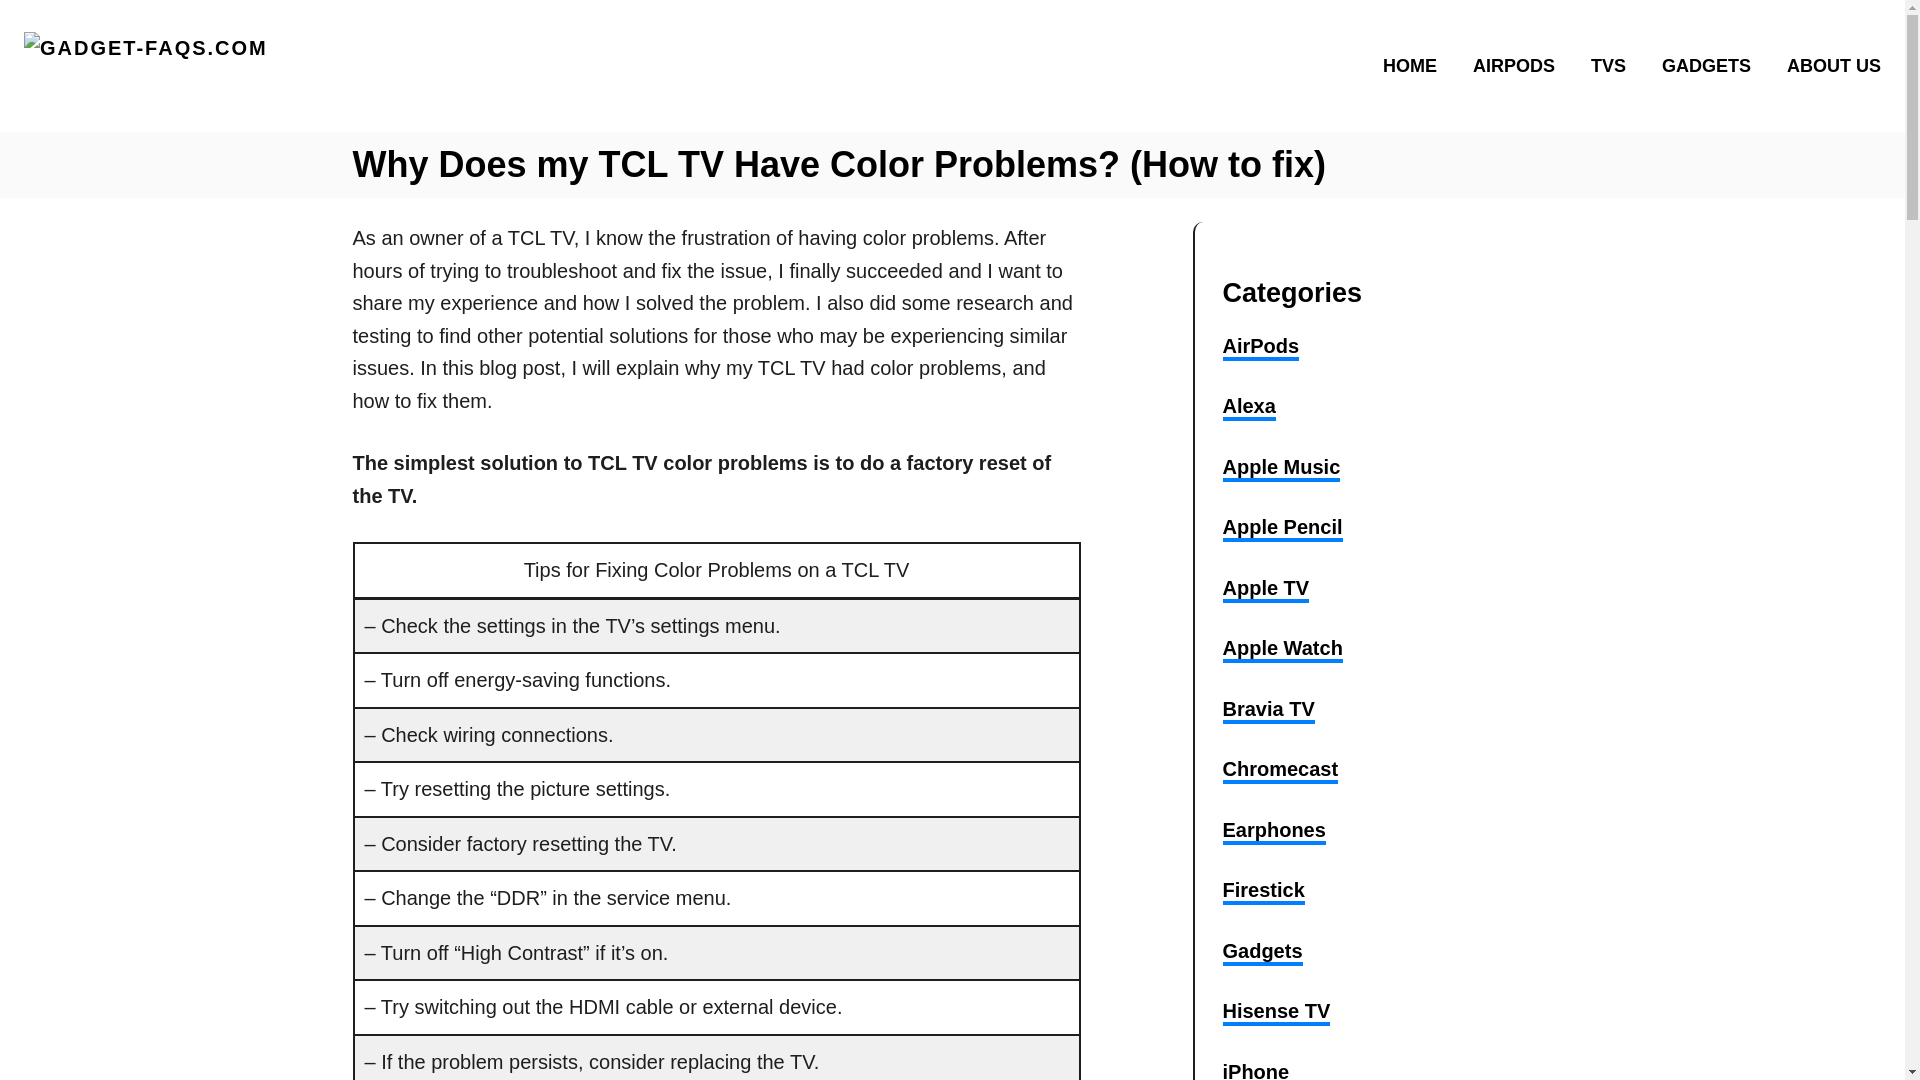 The width and height of the screenshot is (1920, 1080). Describe the element at coordinates (1261, 952) in the screenshot. I see `Gadgets` at that location.